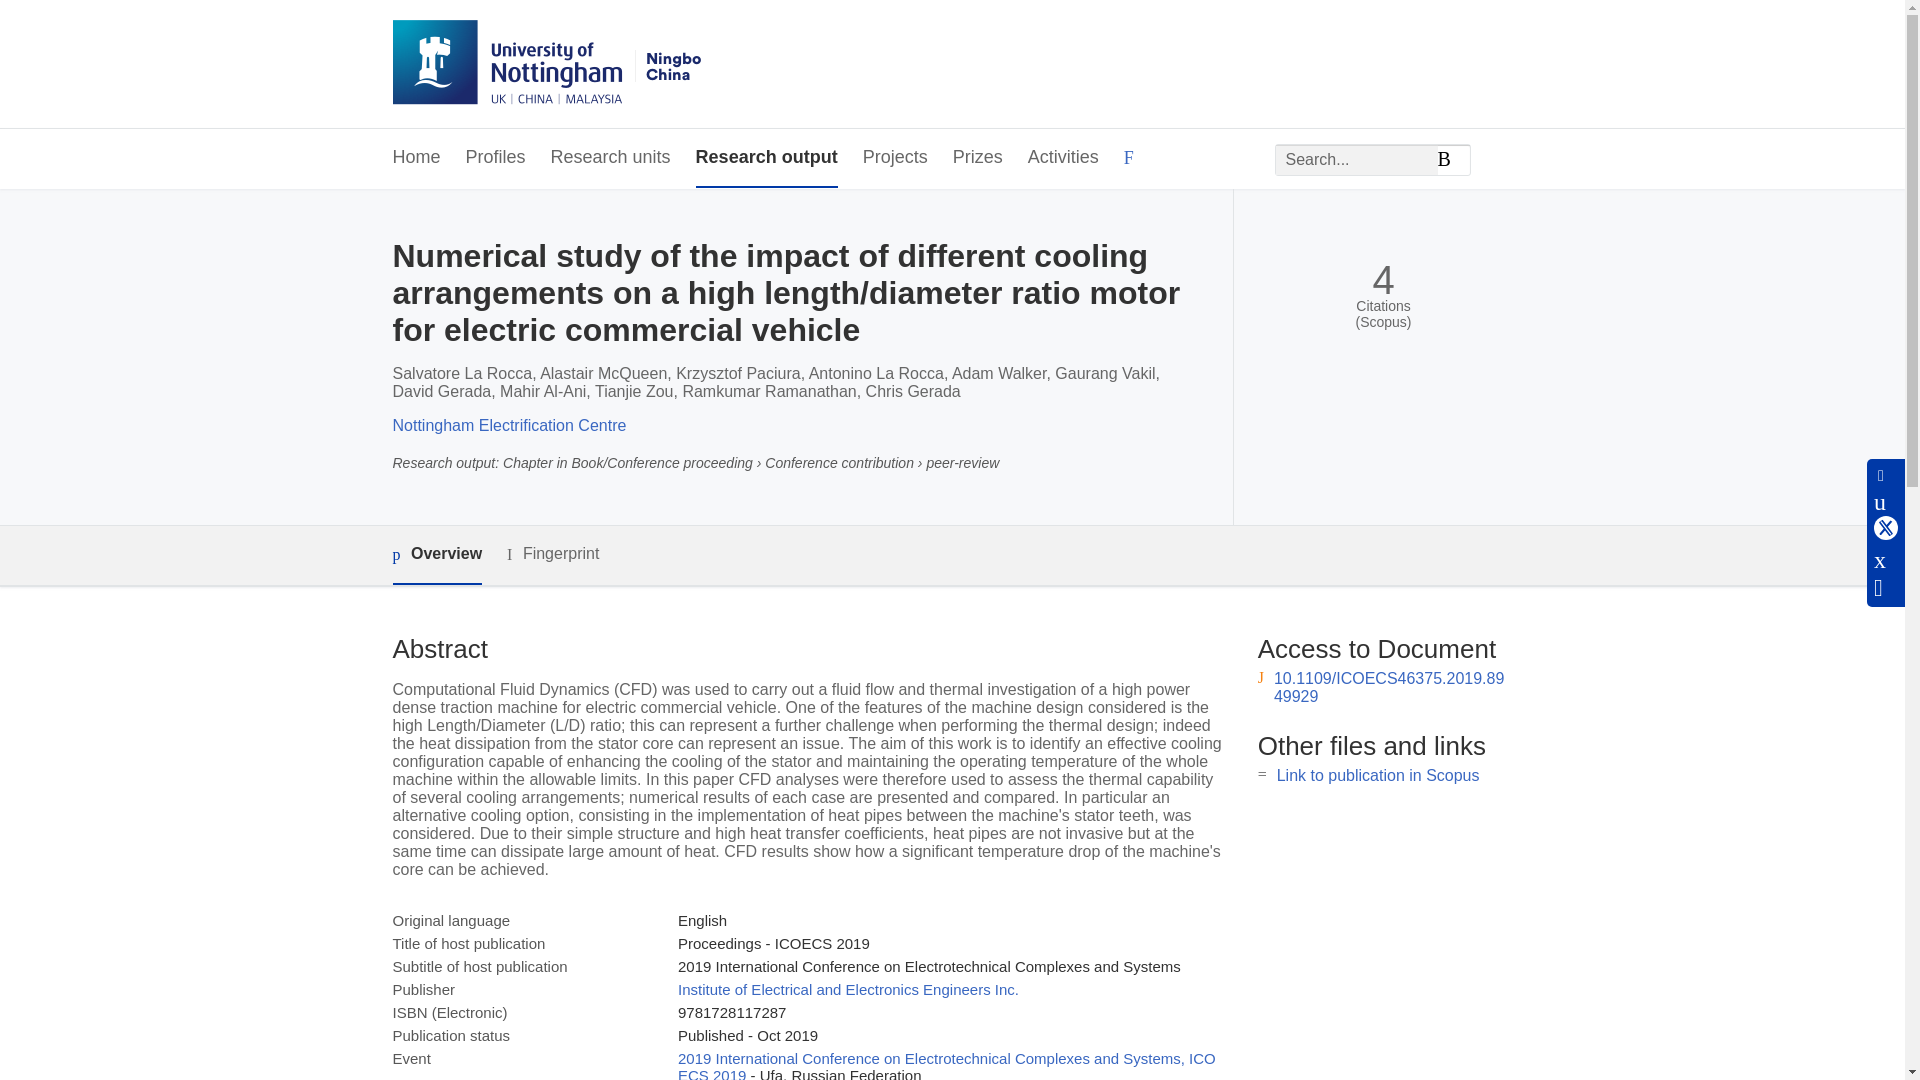  What do you see at coordinates (436, 555) in the screenshot?
I see `Overview` at bounding box center [436, 555].